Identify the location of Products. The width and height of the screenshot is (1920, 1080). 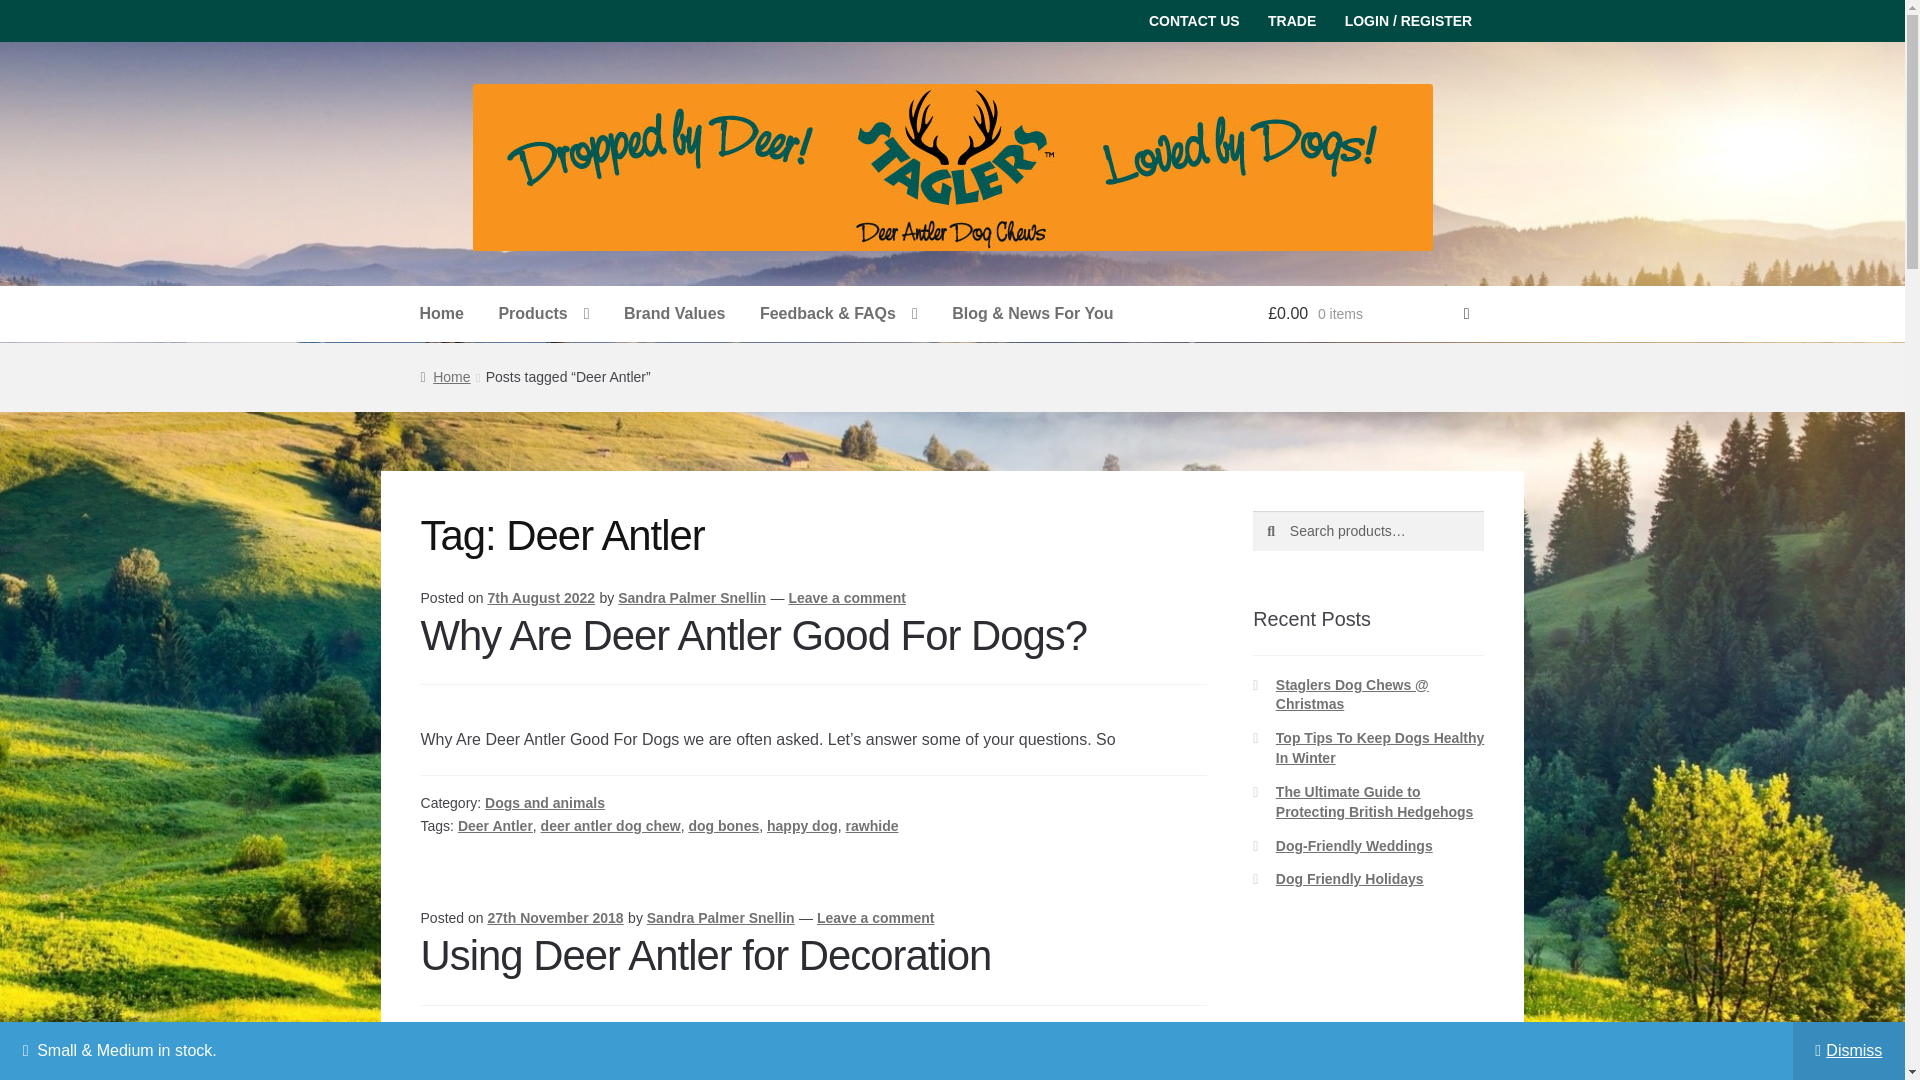
(544, 314).